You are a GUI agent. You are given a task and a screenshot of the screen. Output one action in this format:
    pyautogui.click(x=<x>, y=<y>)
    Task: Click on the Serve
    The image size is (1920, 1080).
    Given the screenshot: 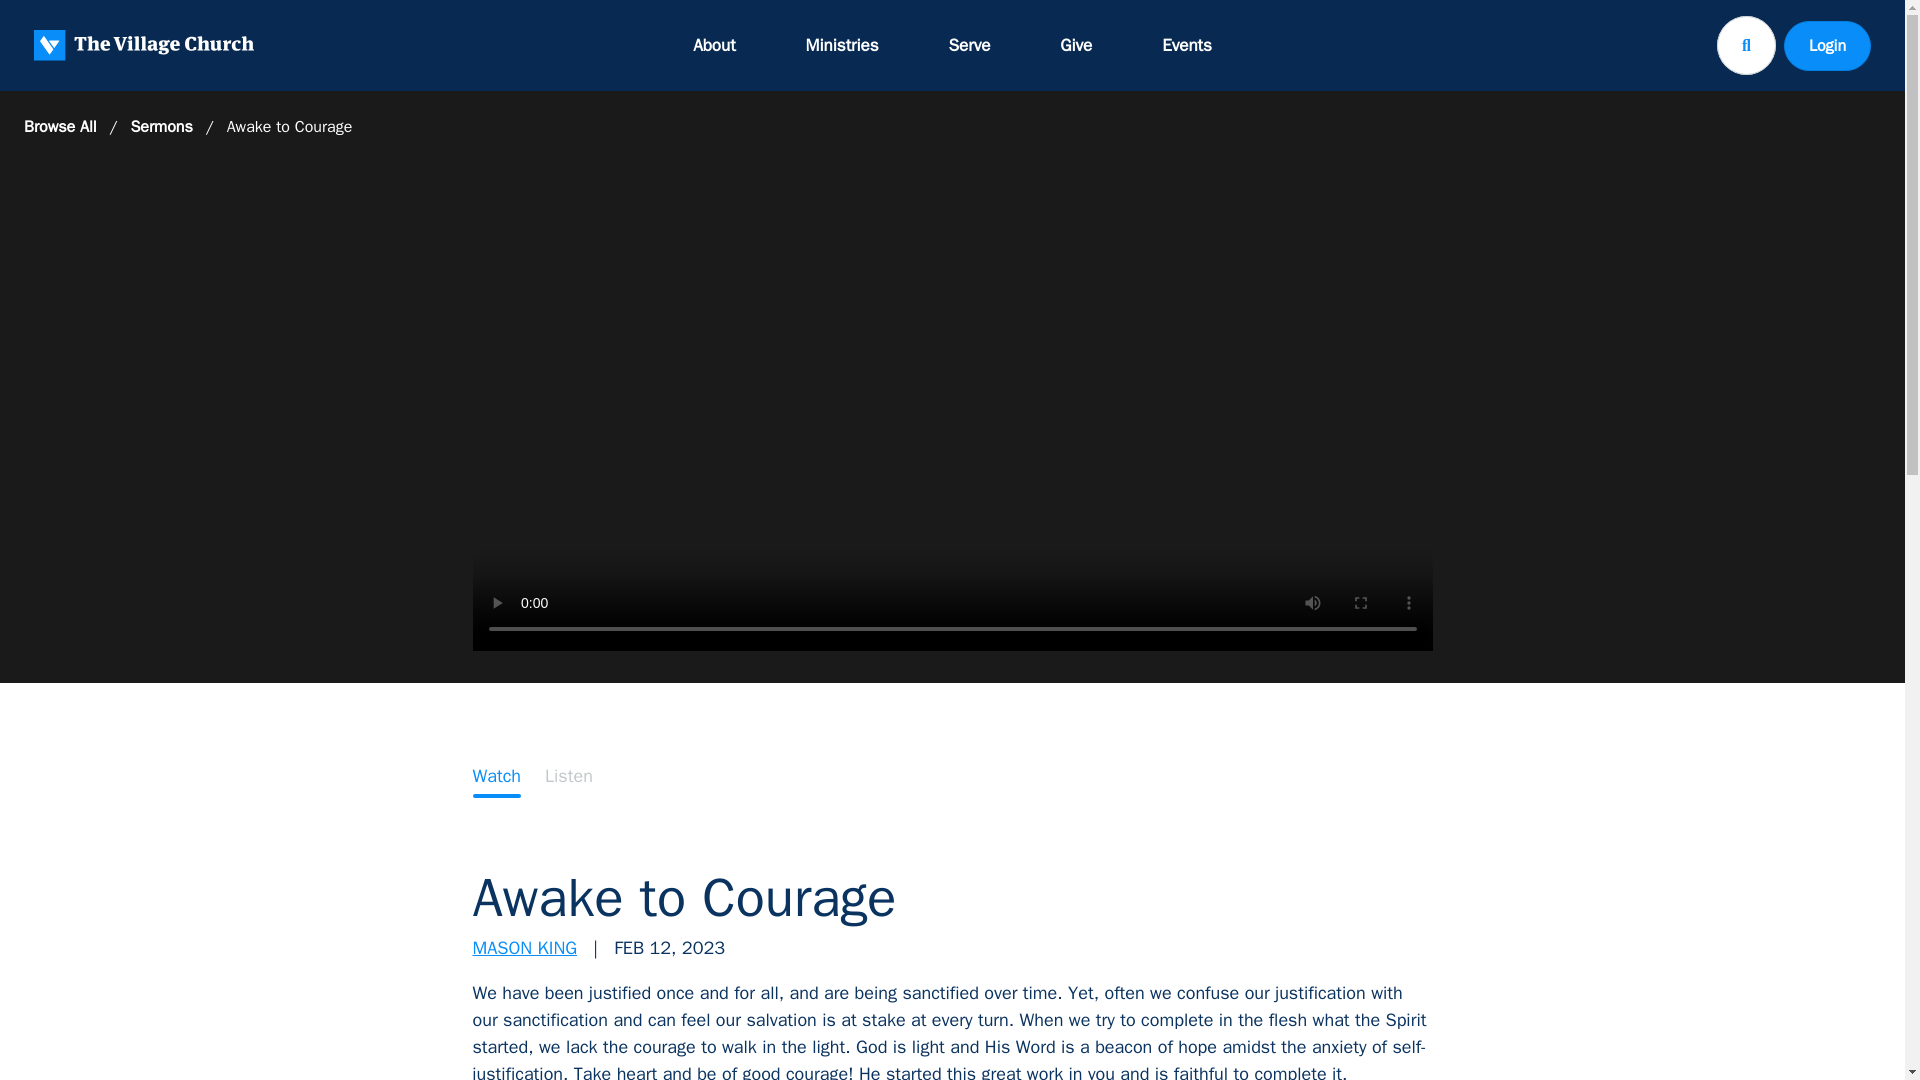 What is the action you would take?
    pyautogui.click(x=970, y=45)
    